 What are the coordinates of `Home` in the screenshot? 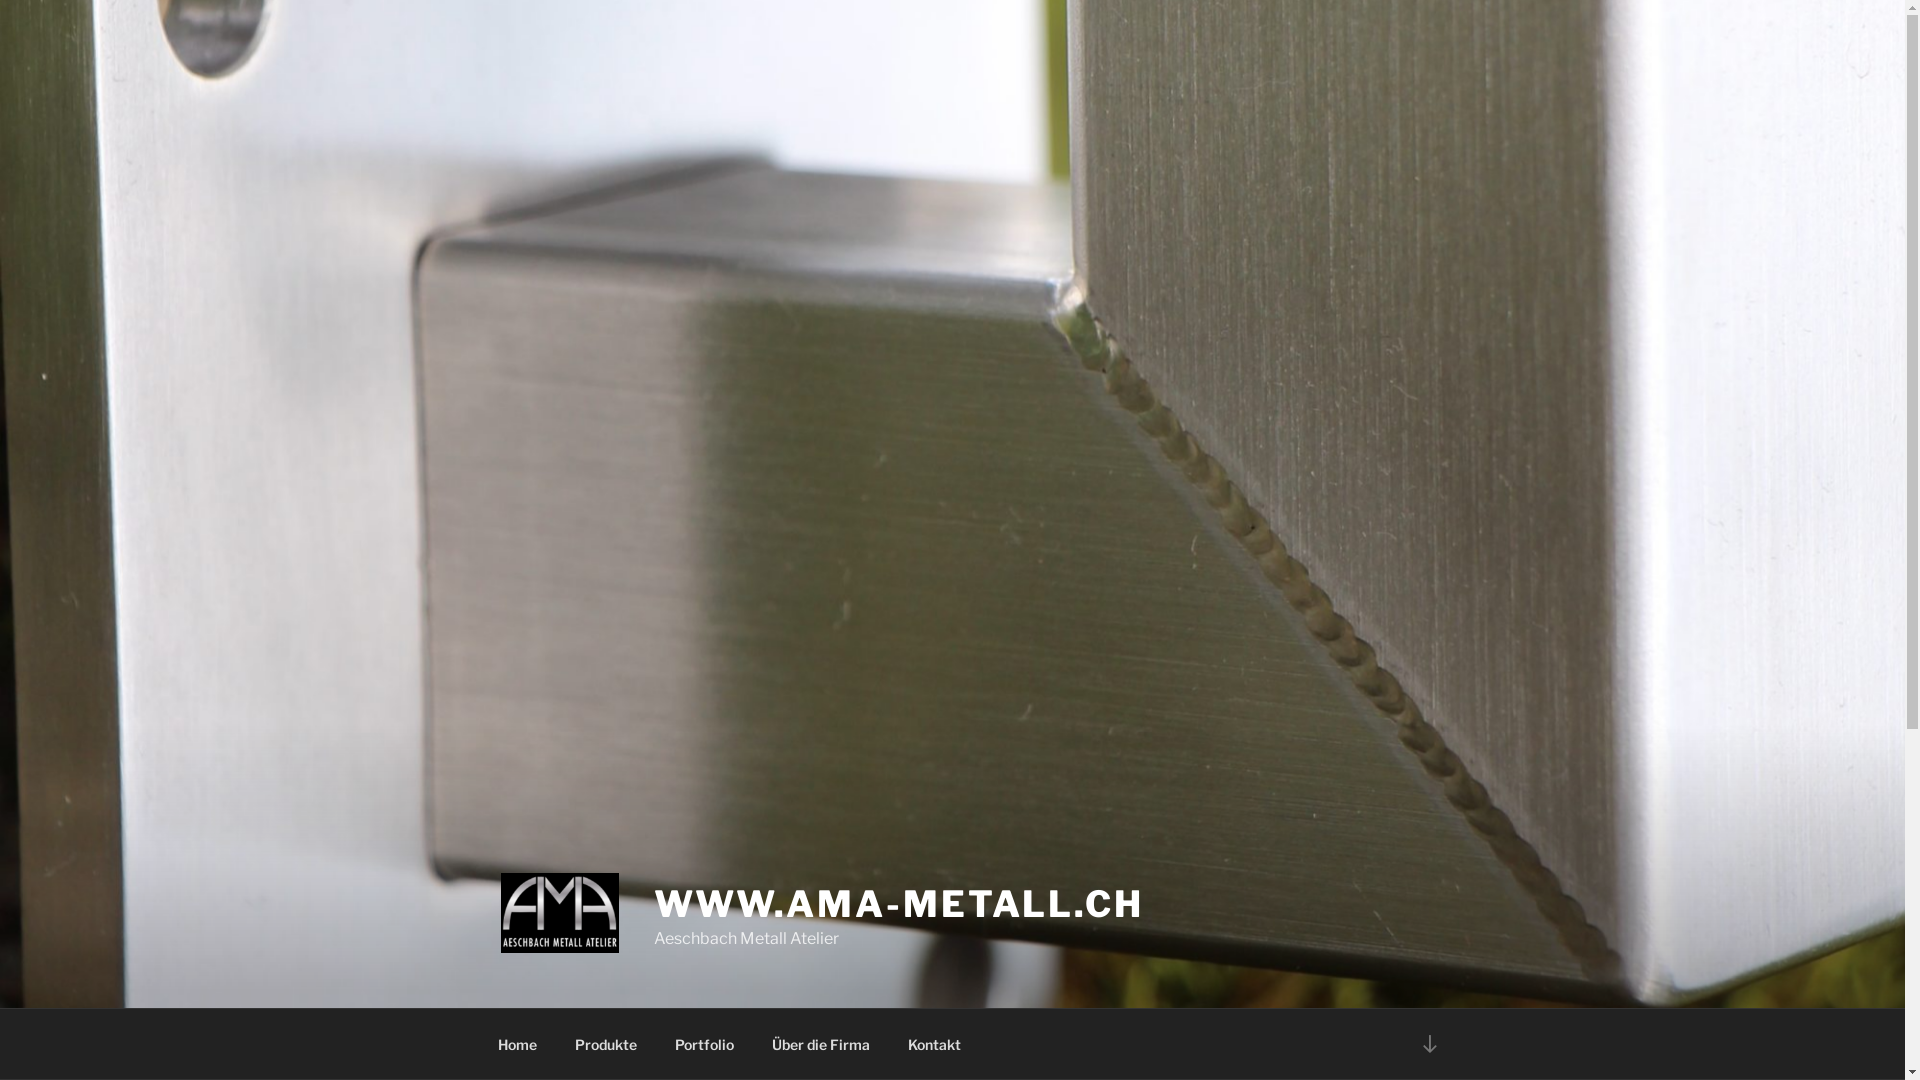 It's located at (517, 1044).